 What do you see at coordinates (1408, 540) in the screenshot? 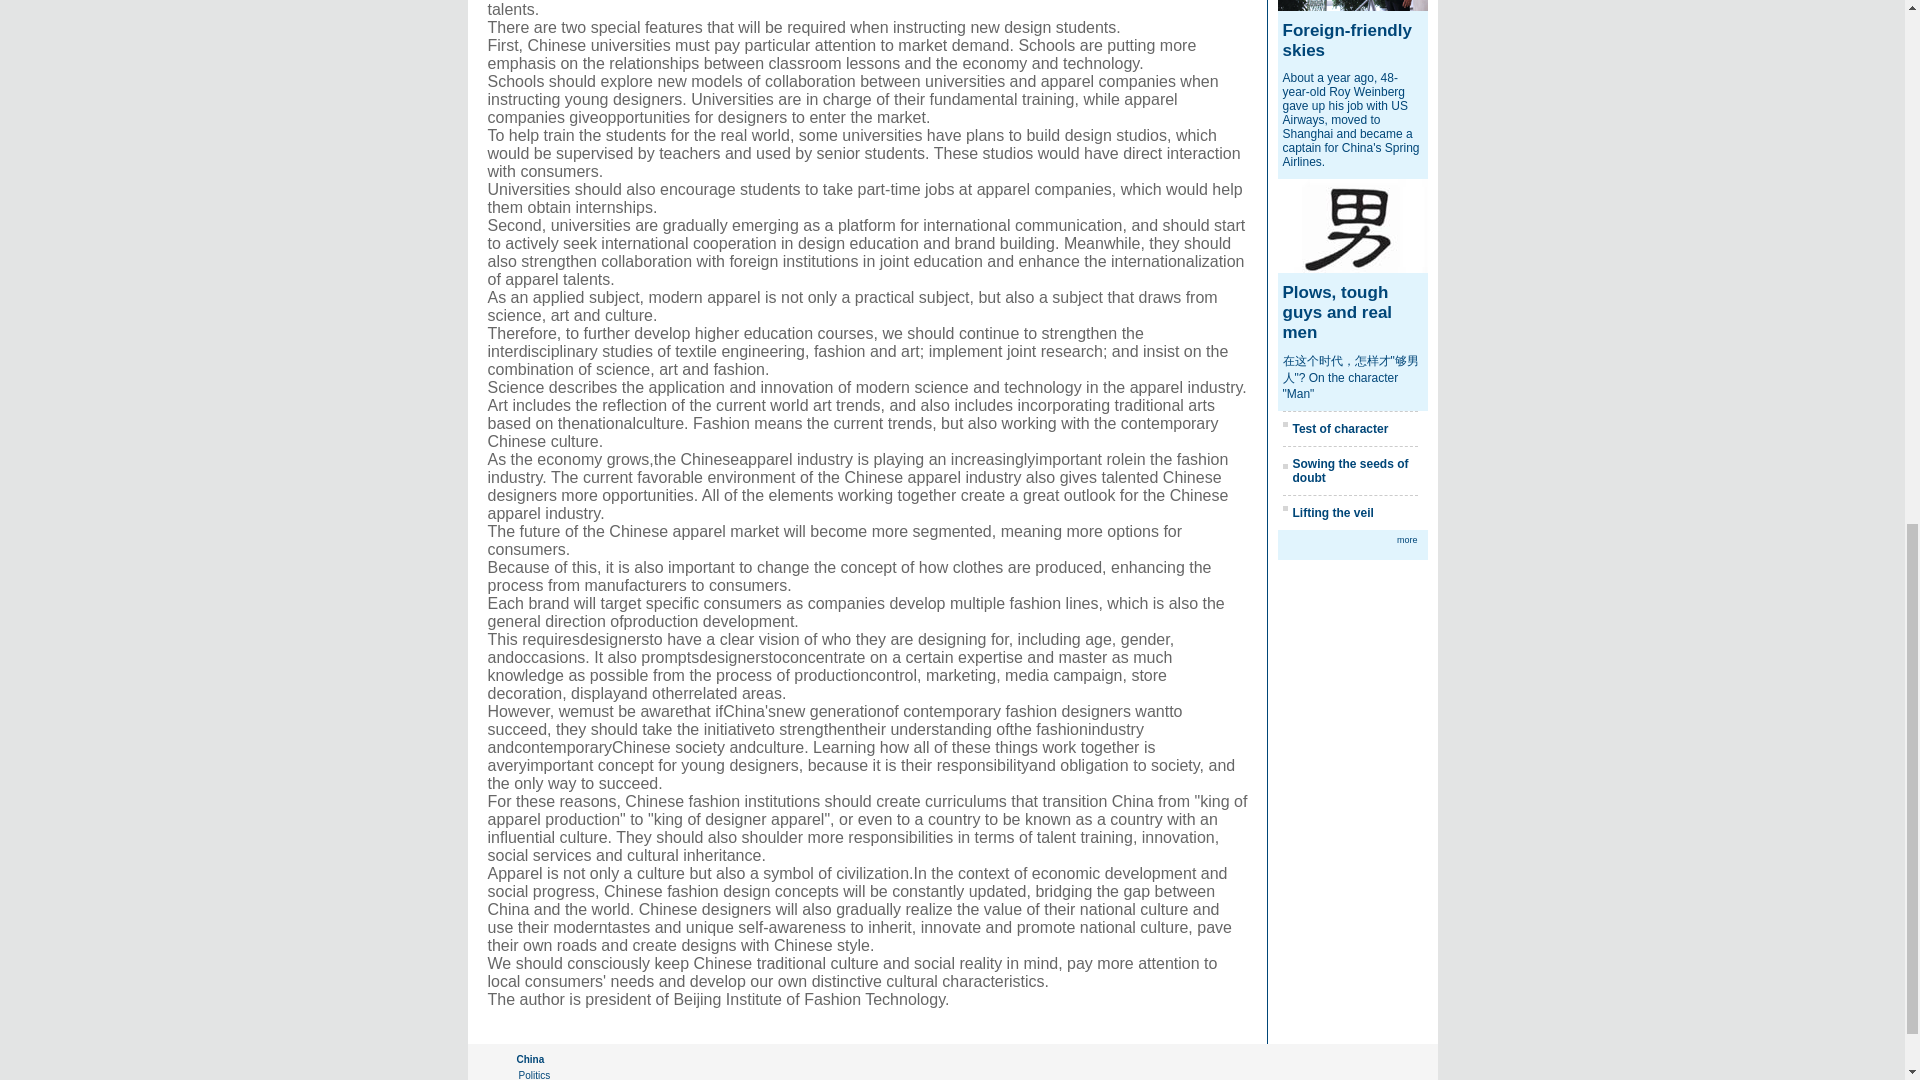
I see `more` at bounding box center [1408, 540].